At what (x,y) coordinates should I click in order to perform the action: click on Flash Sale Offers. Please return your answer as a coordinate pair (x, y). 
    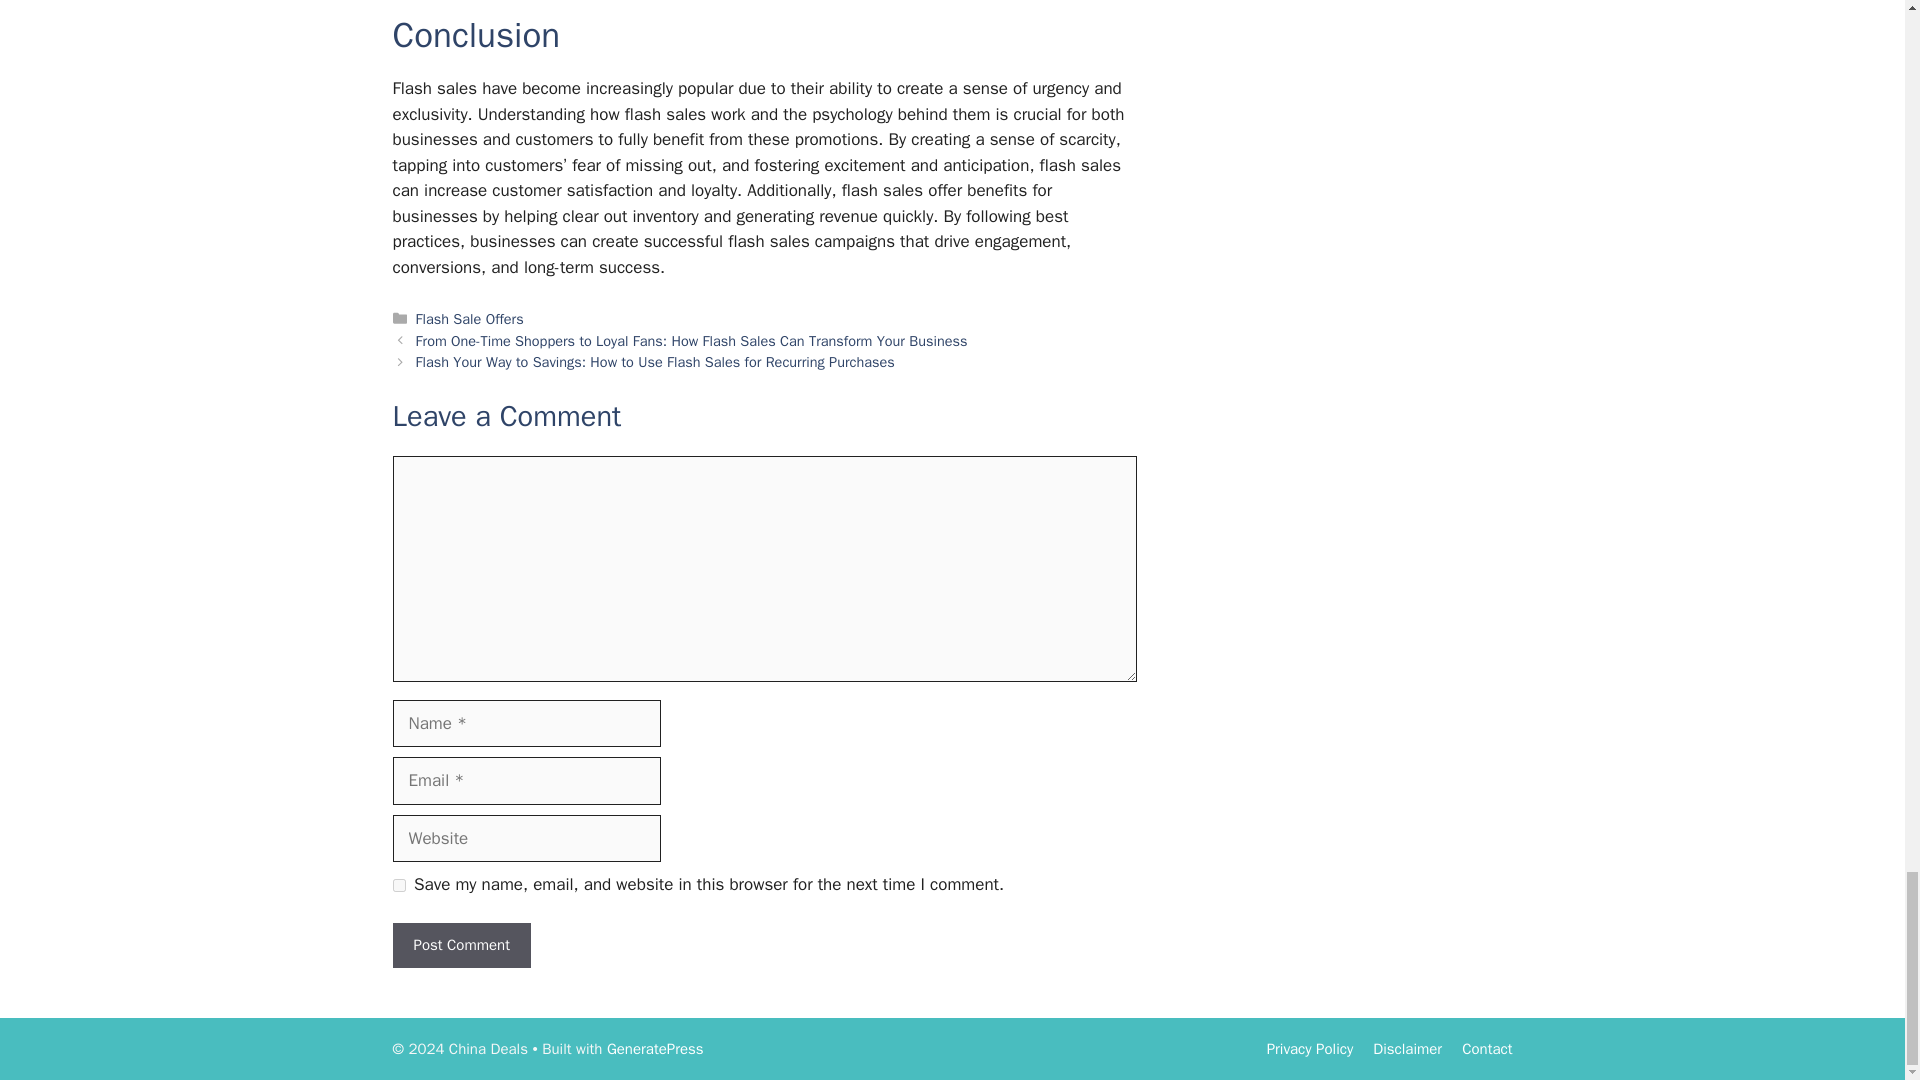
    Looking at the image, I should click on (470, 318).